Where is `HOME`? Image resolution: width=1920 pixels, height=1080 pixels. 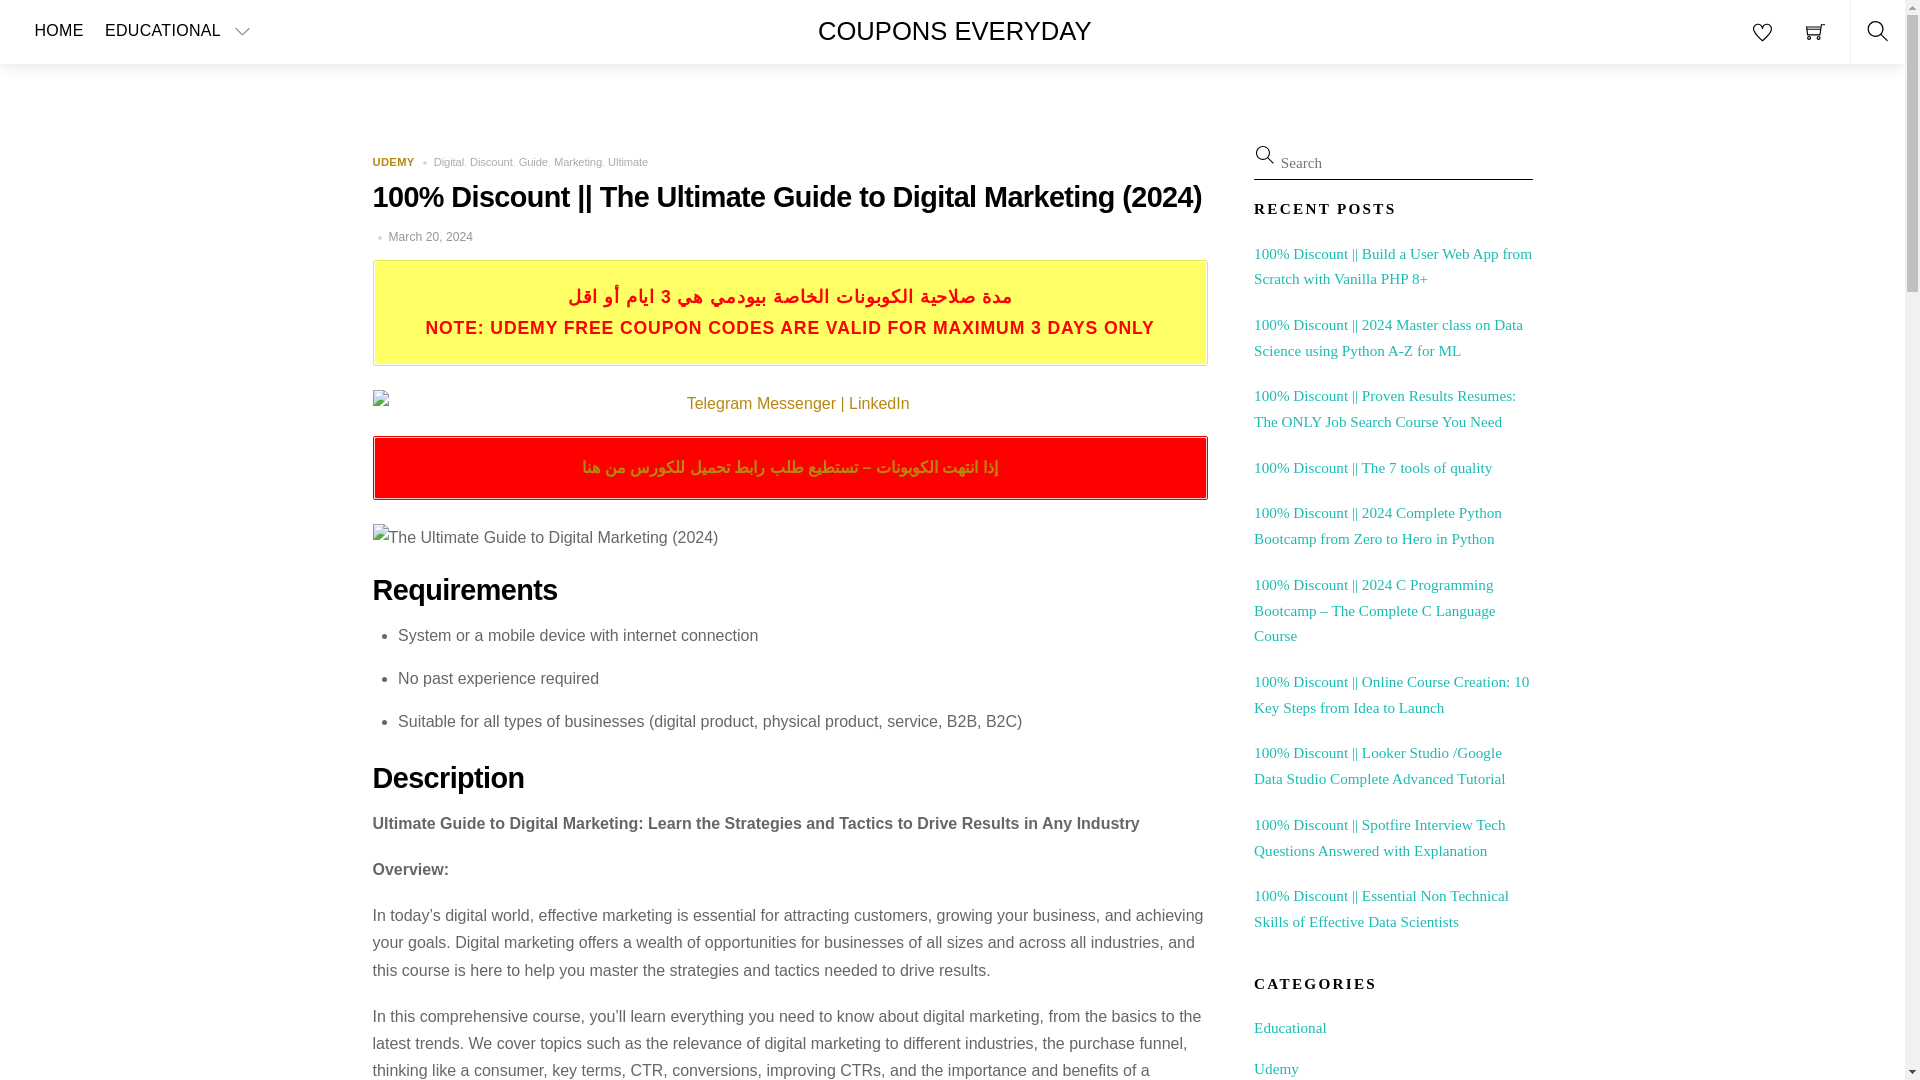 HOME is located at coordinates (59, 32).